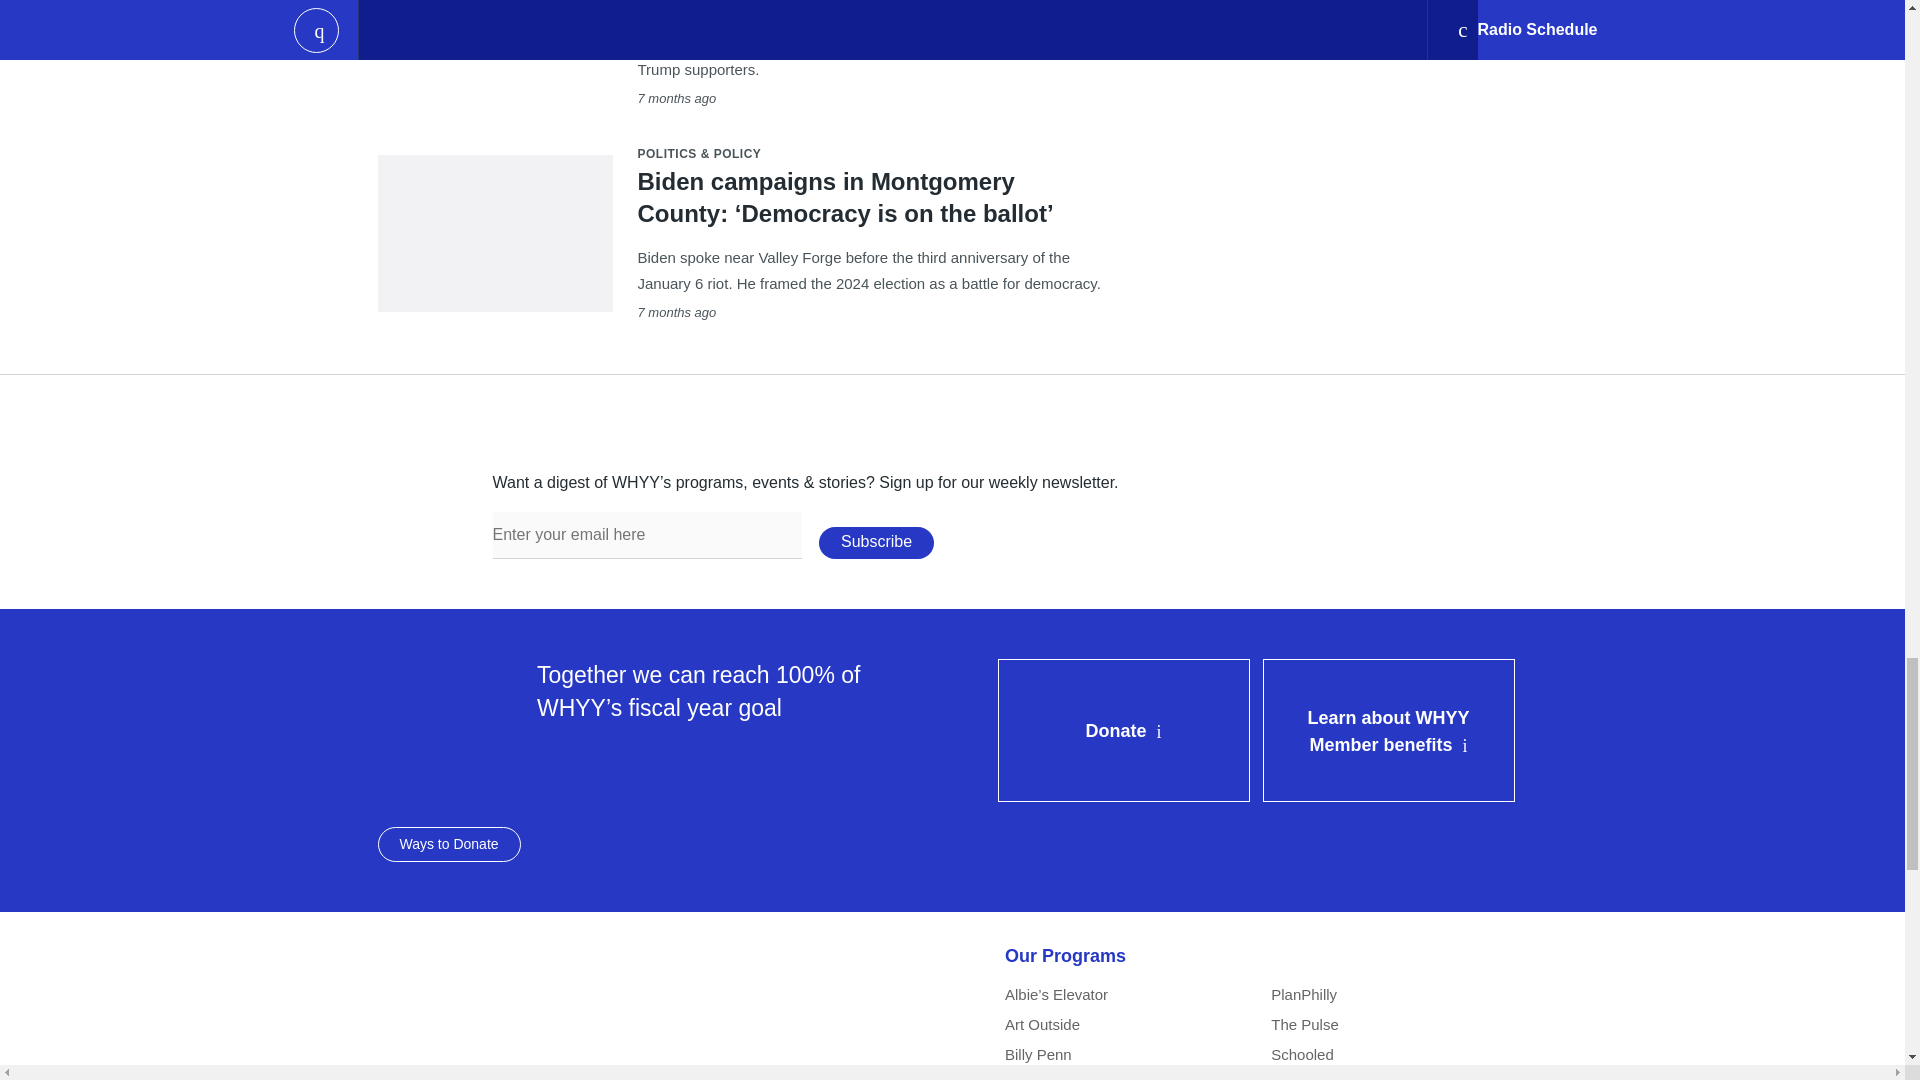 This screenshot has height=1080, width=1920. Describe the element at coordinates (876, 543) in the screenshot. I see `Subscribe` at that location.